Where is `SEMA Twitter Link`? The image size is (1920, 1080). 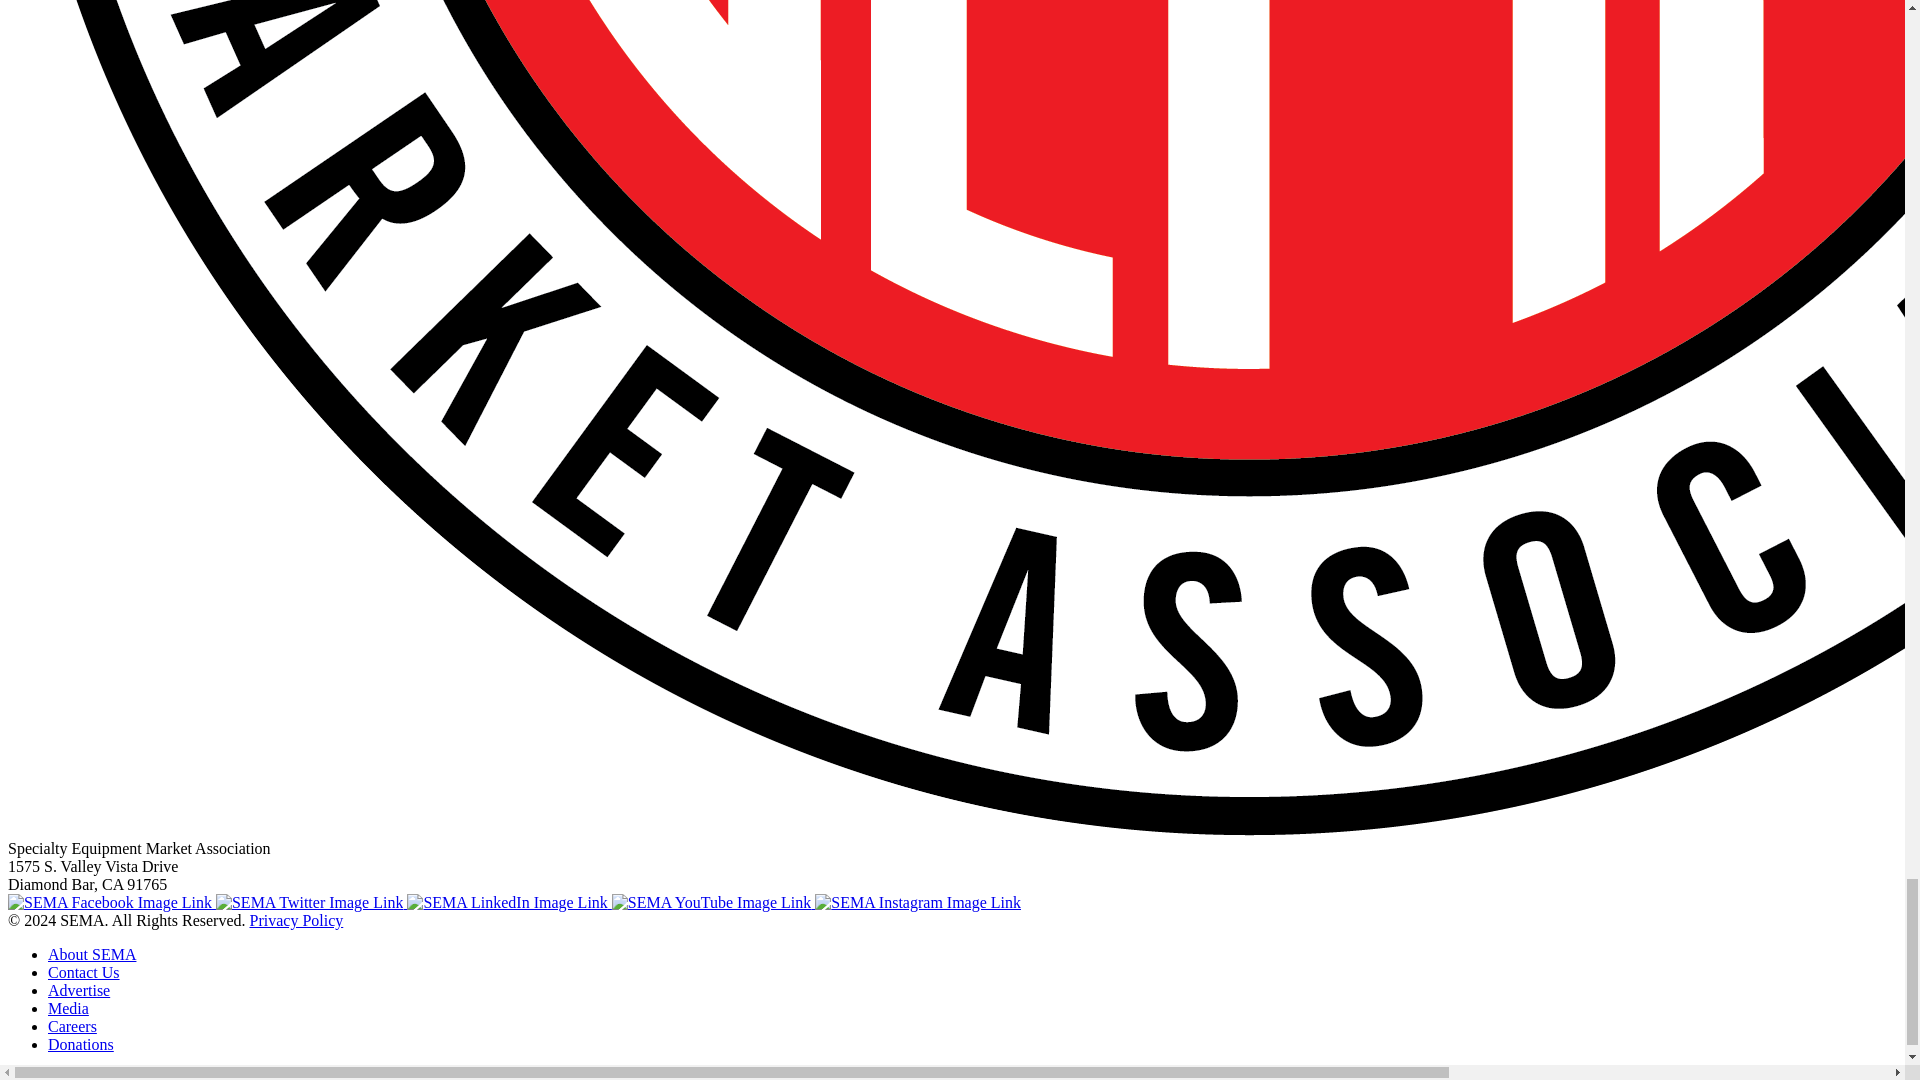 SEMA Twitter Link is located at coordinates (311, 902).